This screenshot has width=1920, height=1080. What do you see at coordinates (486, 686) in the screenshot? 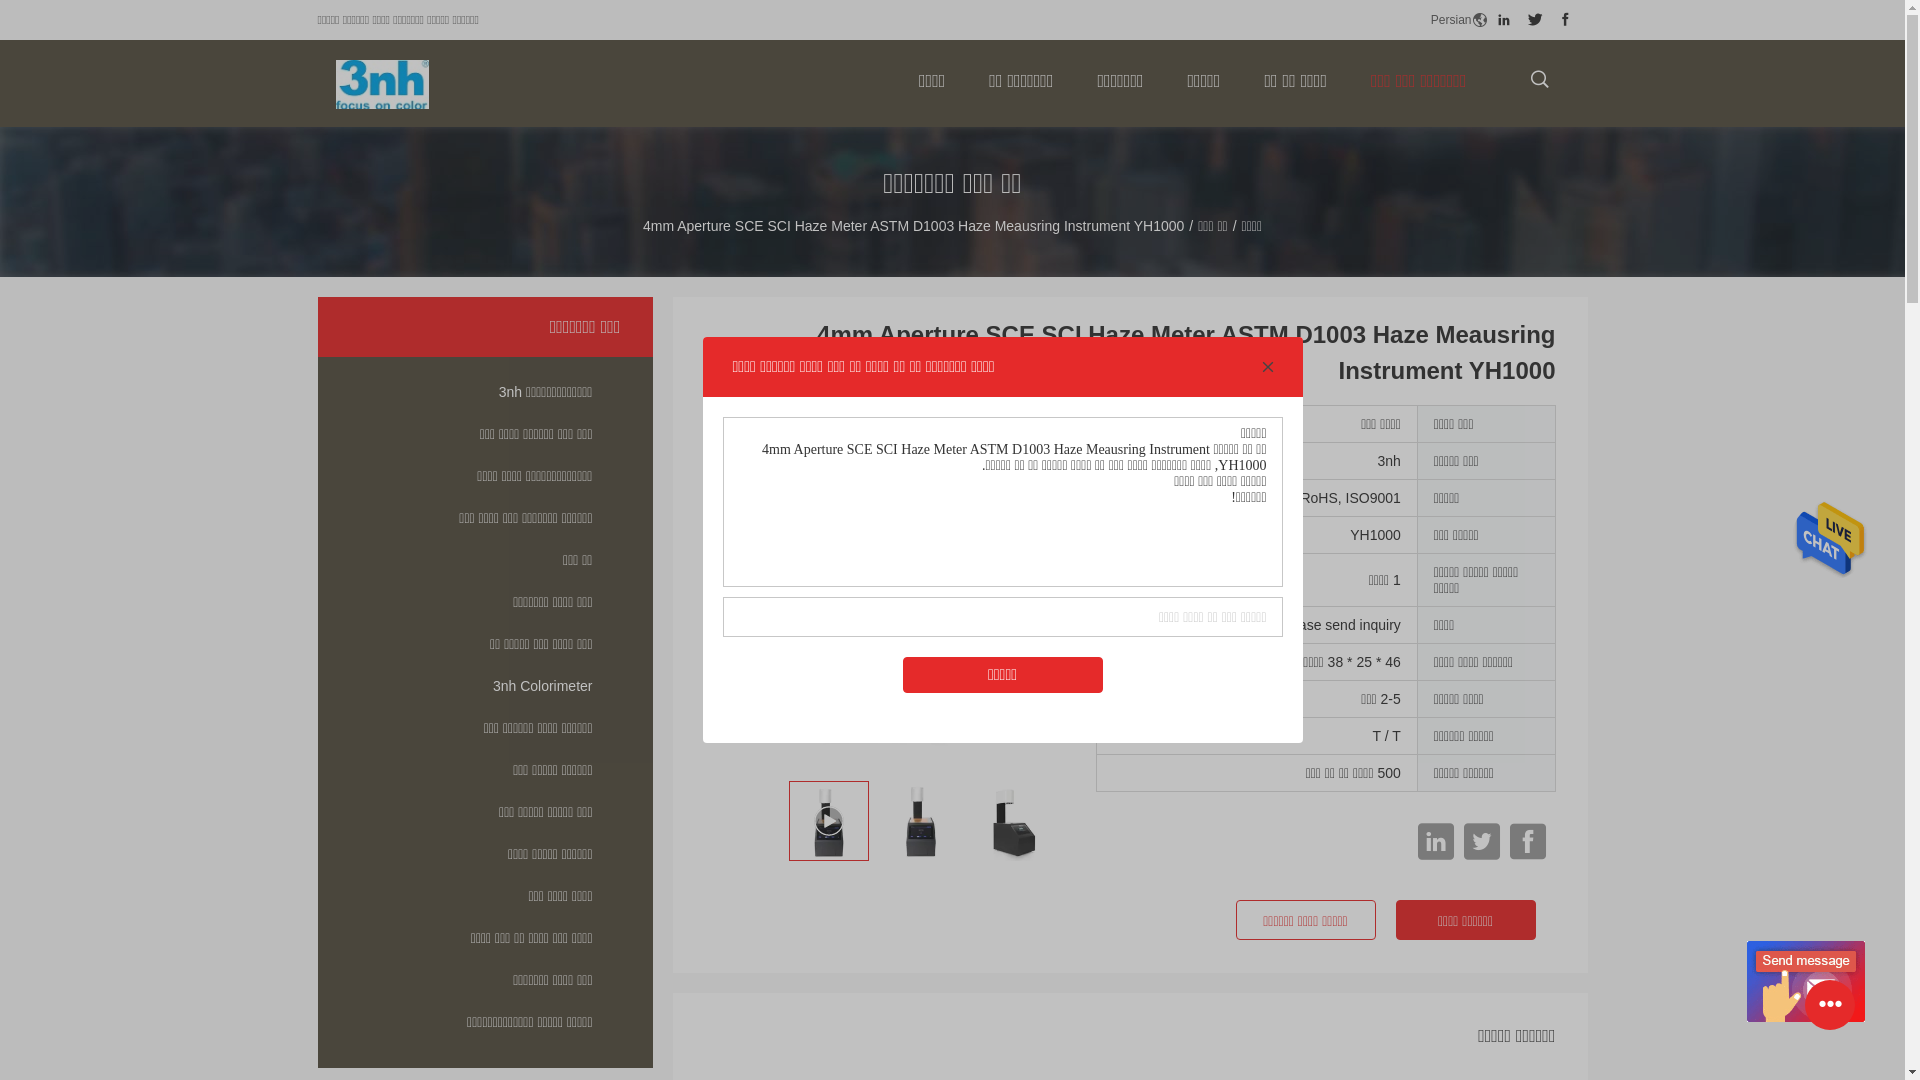
I see `3nh Colorimeter` at bounding box center [486, 686].